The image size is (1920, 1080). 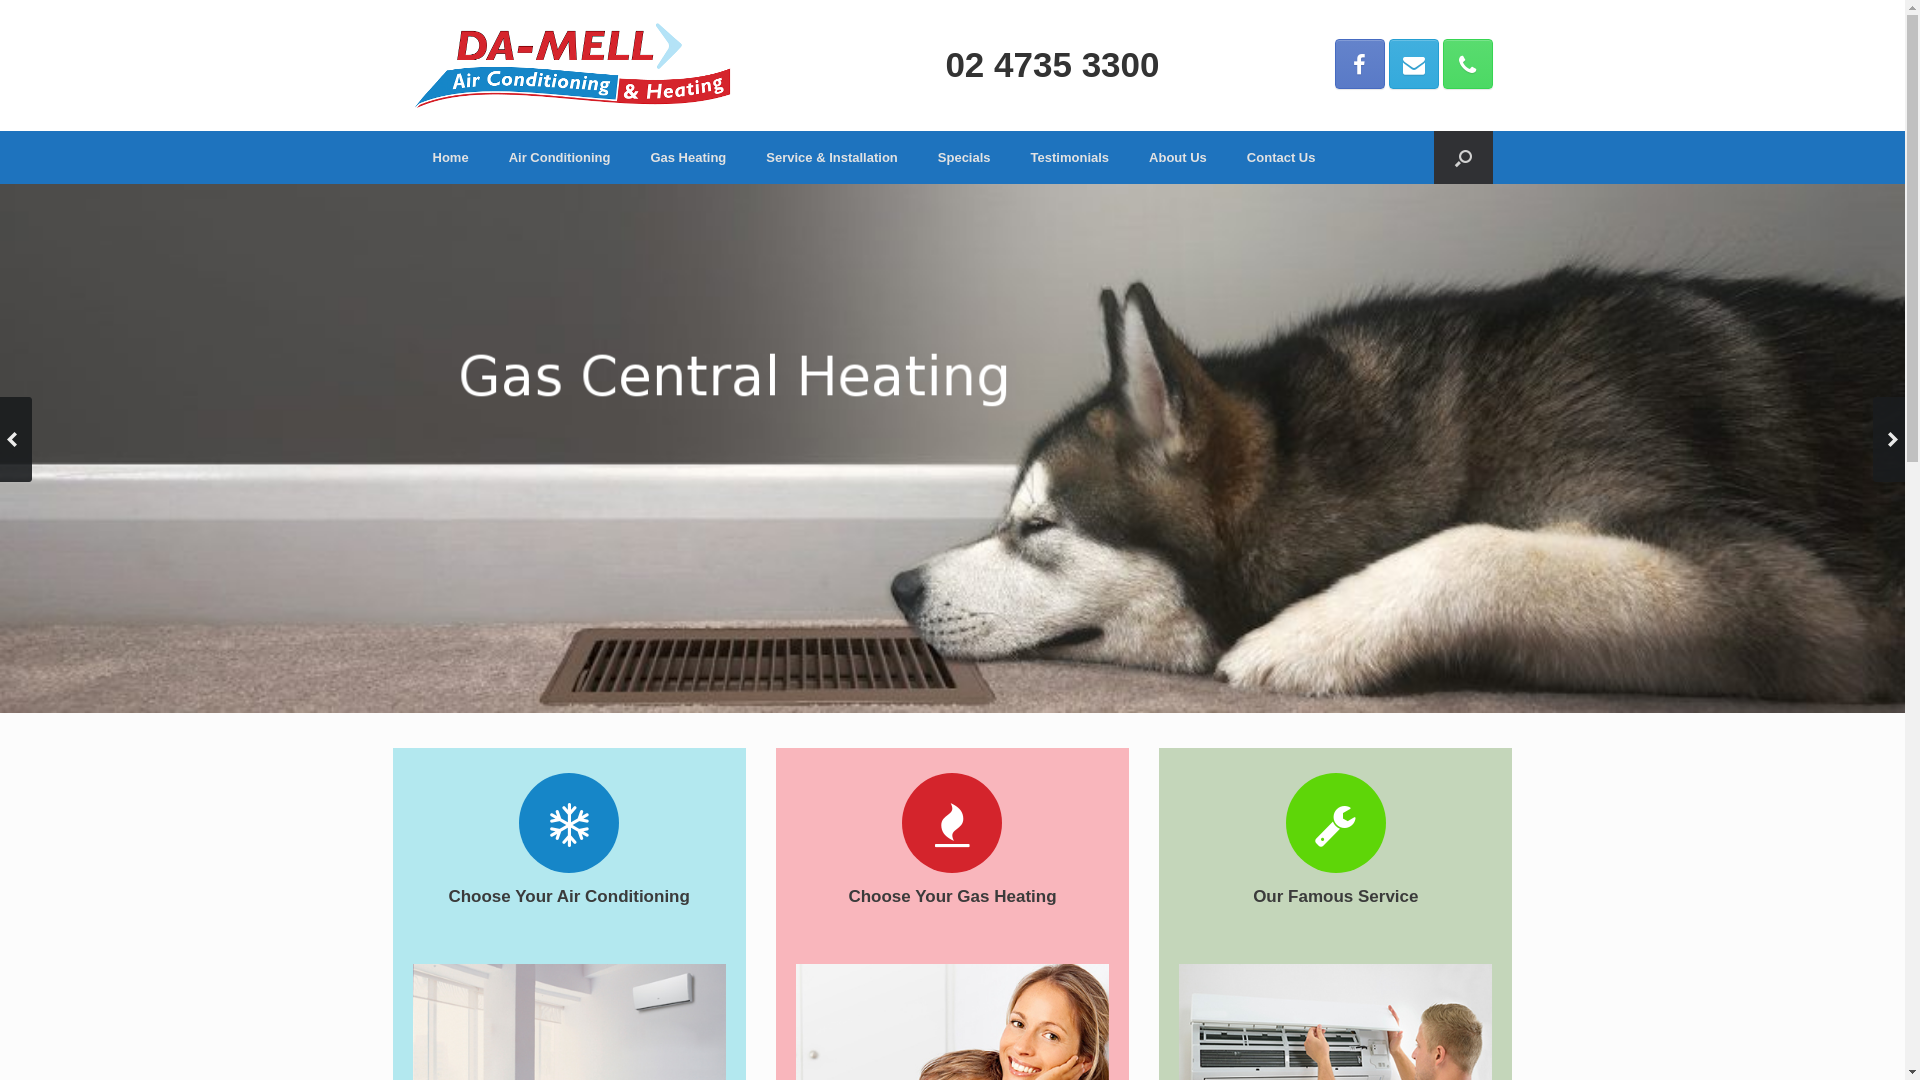 I want to click on Testimonials, so click(x=1070, y=158).